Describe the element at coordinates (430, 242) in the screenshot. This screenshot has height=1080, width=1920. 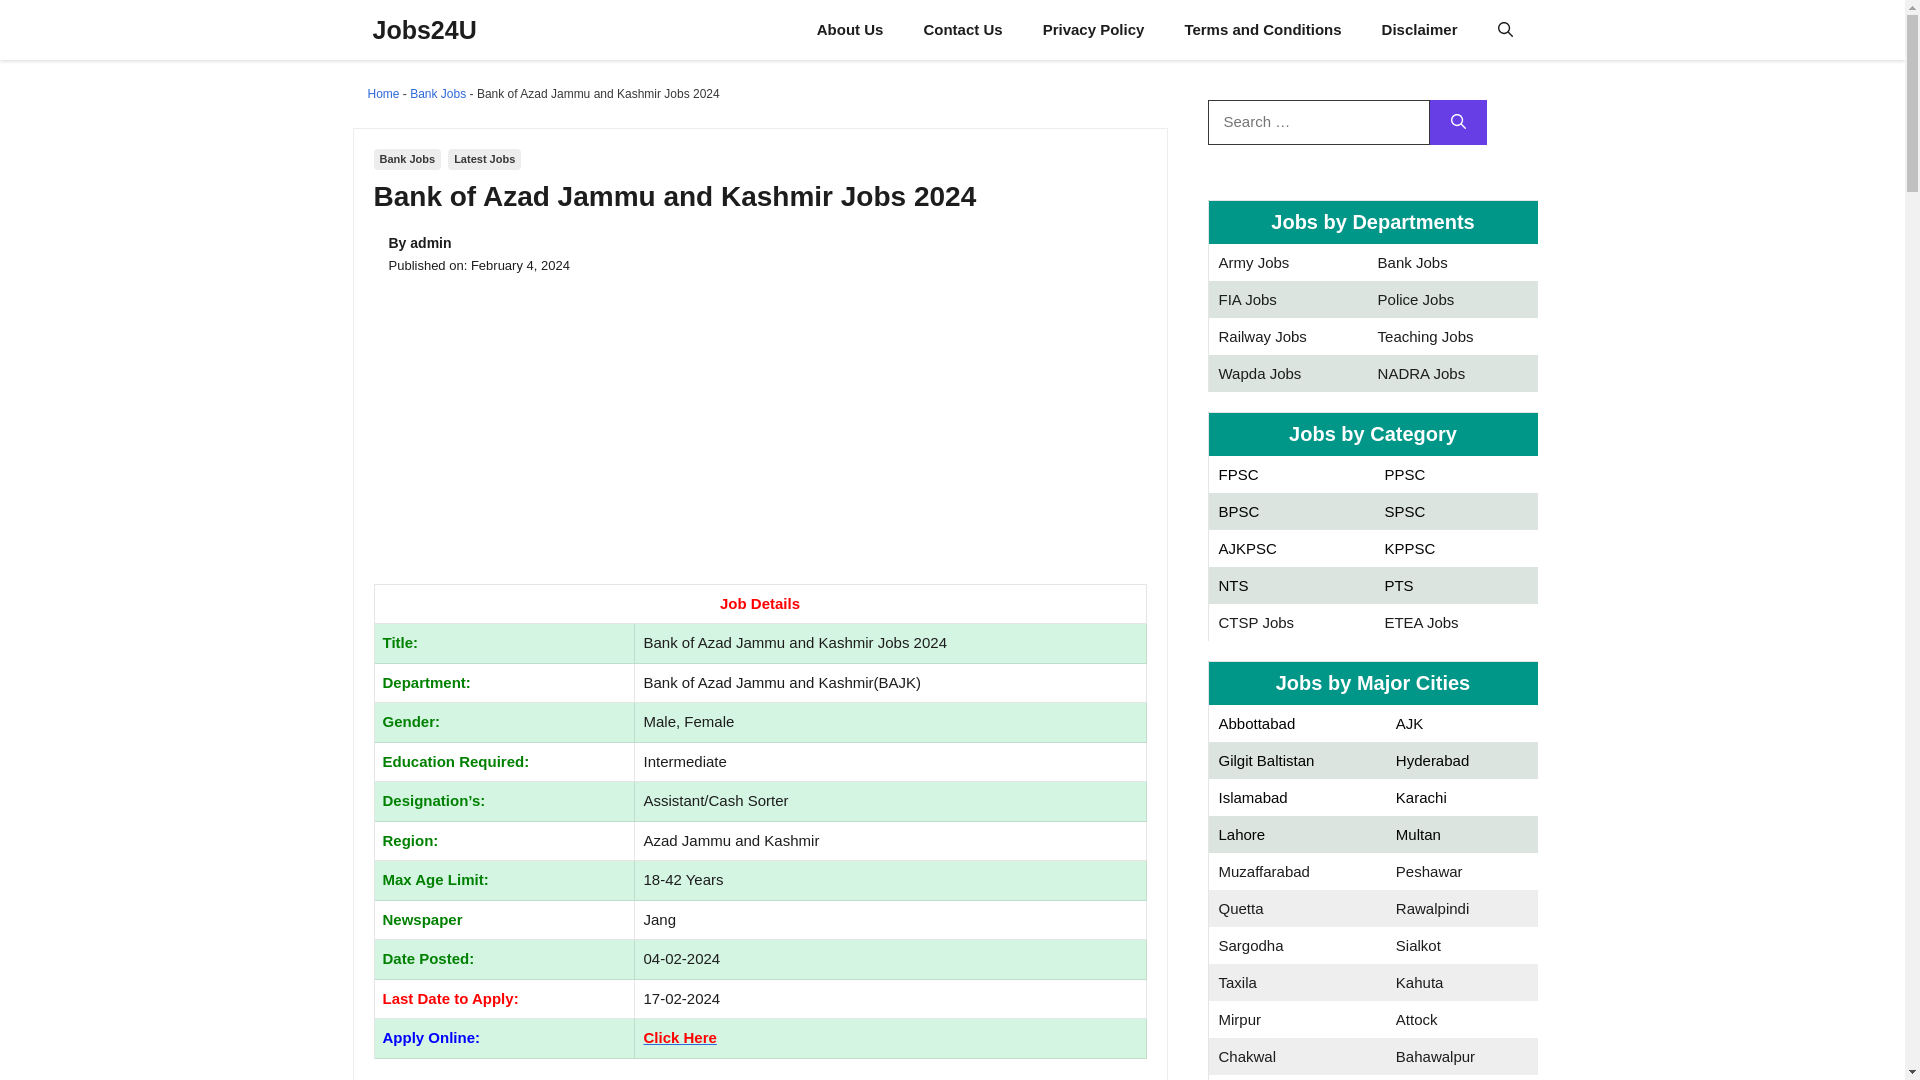
I see `admin` at that location.